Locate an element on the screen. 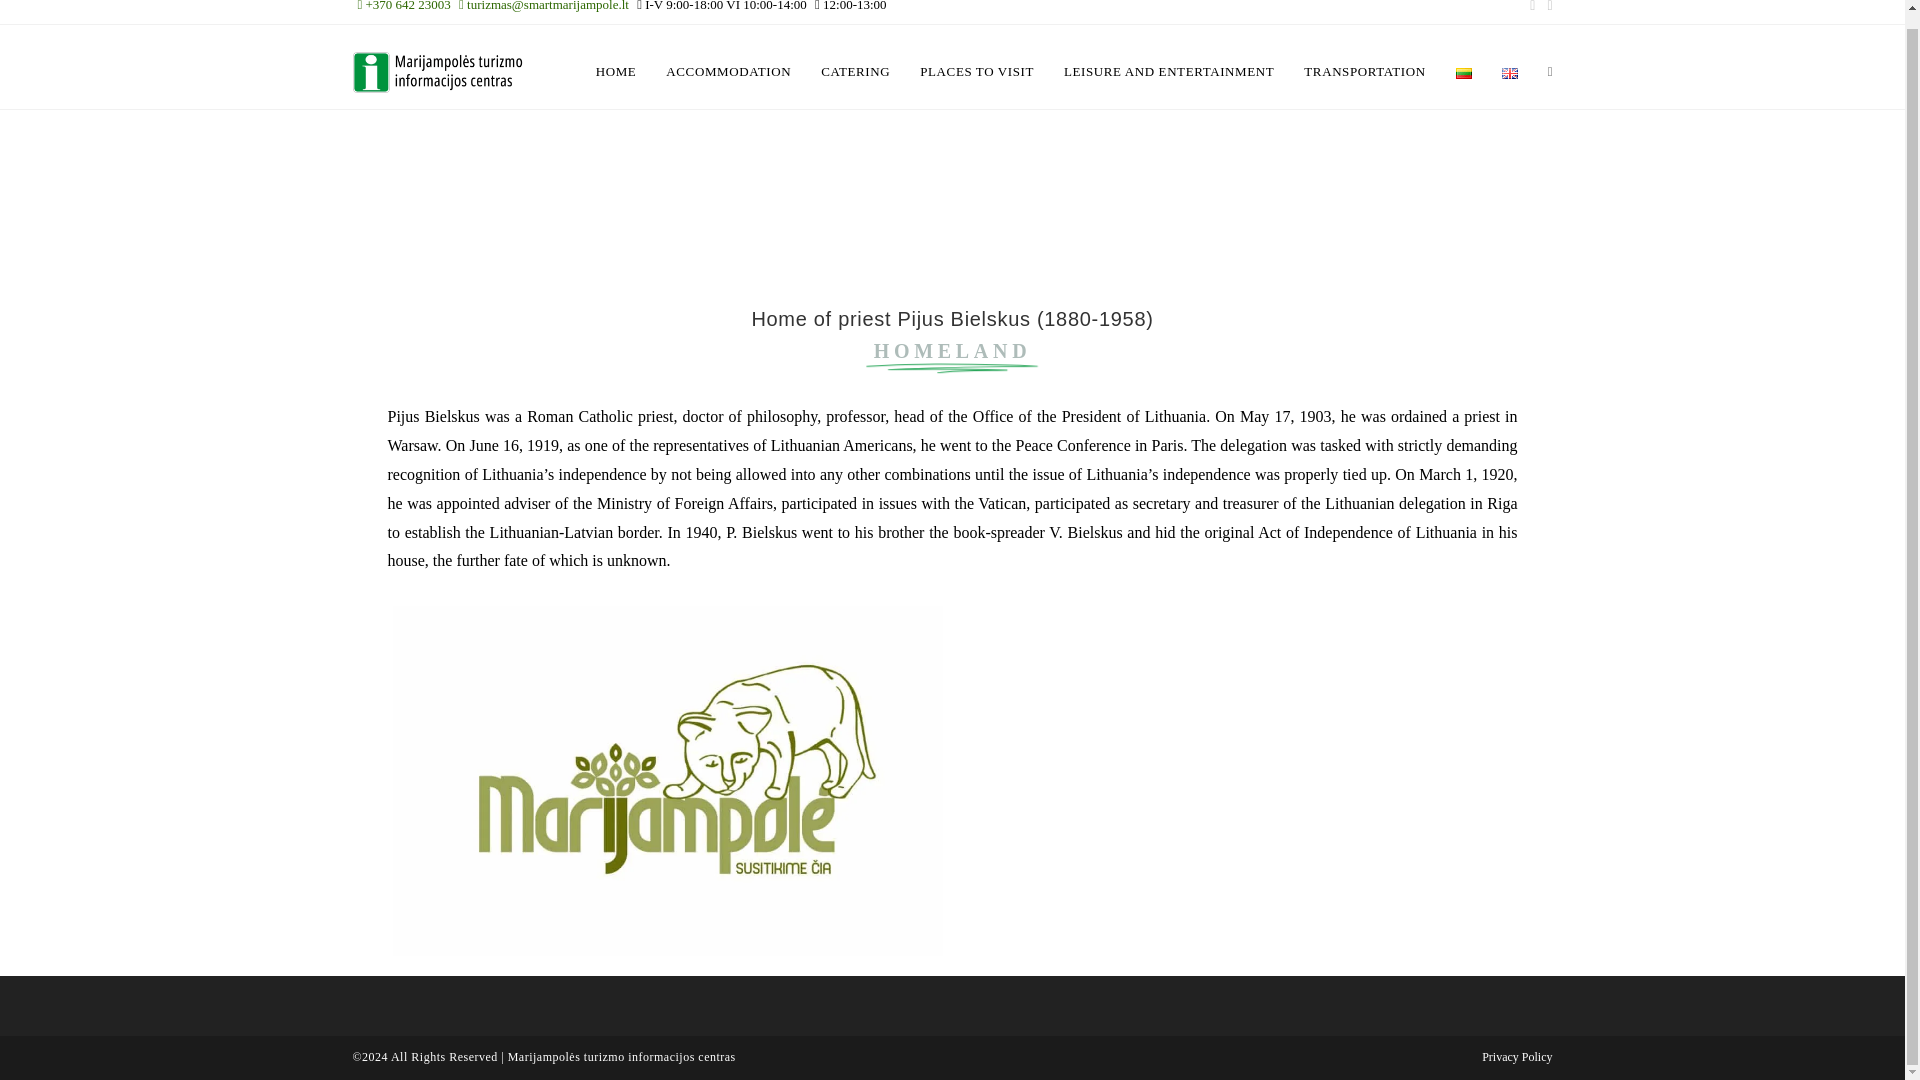 The width and height of the screenshot is (1920, 1080). ACCOMMODATION is located at coordinates (728, 72).